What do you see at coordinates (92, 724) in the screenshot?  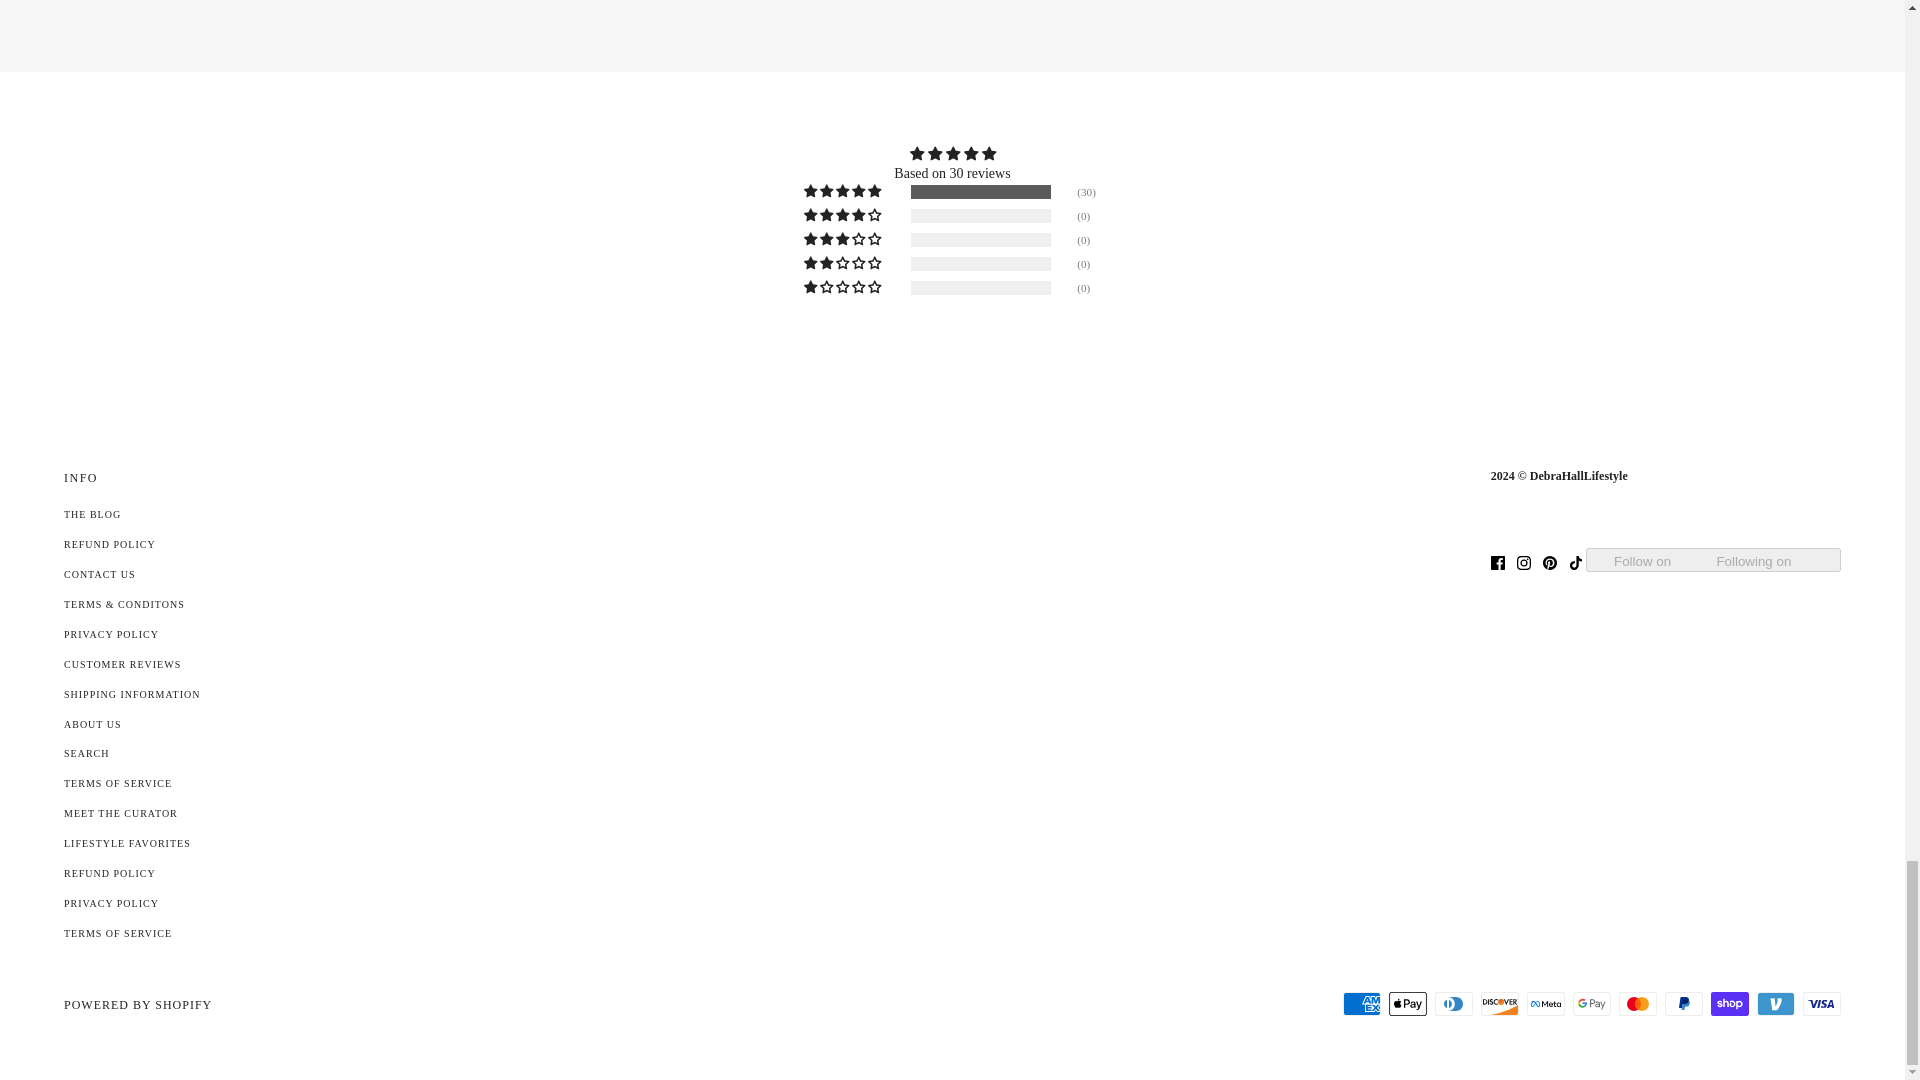 I see `About Us` at bounding box center [92, 724].